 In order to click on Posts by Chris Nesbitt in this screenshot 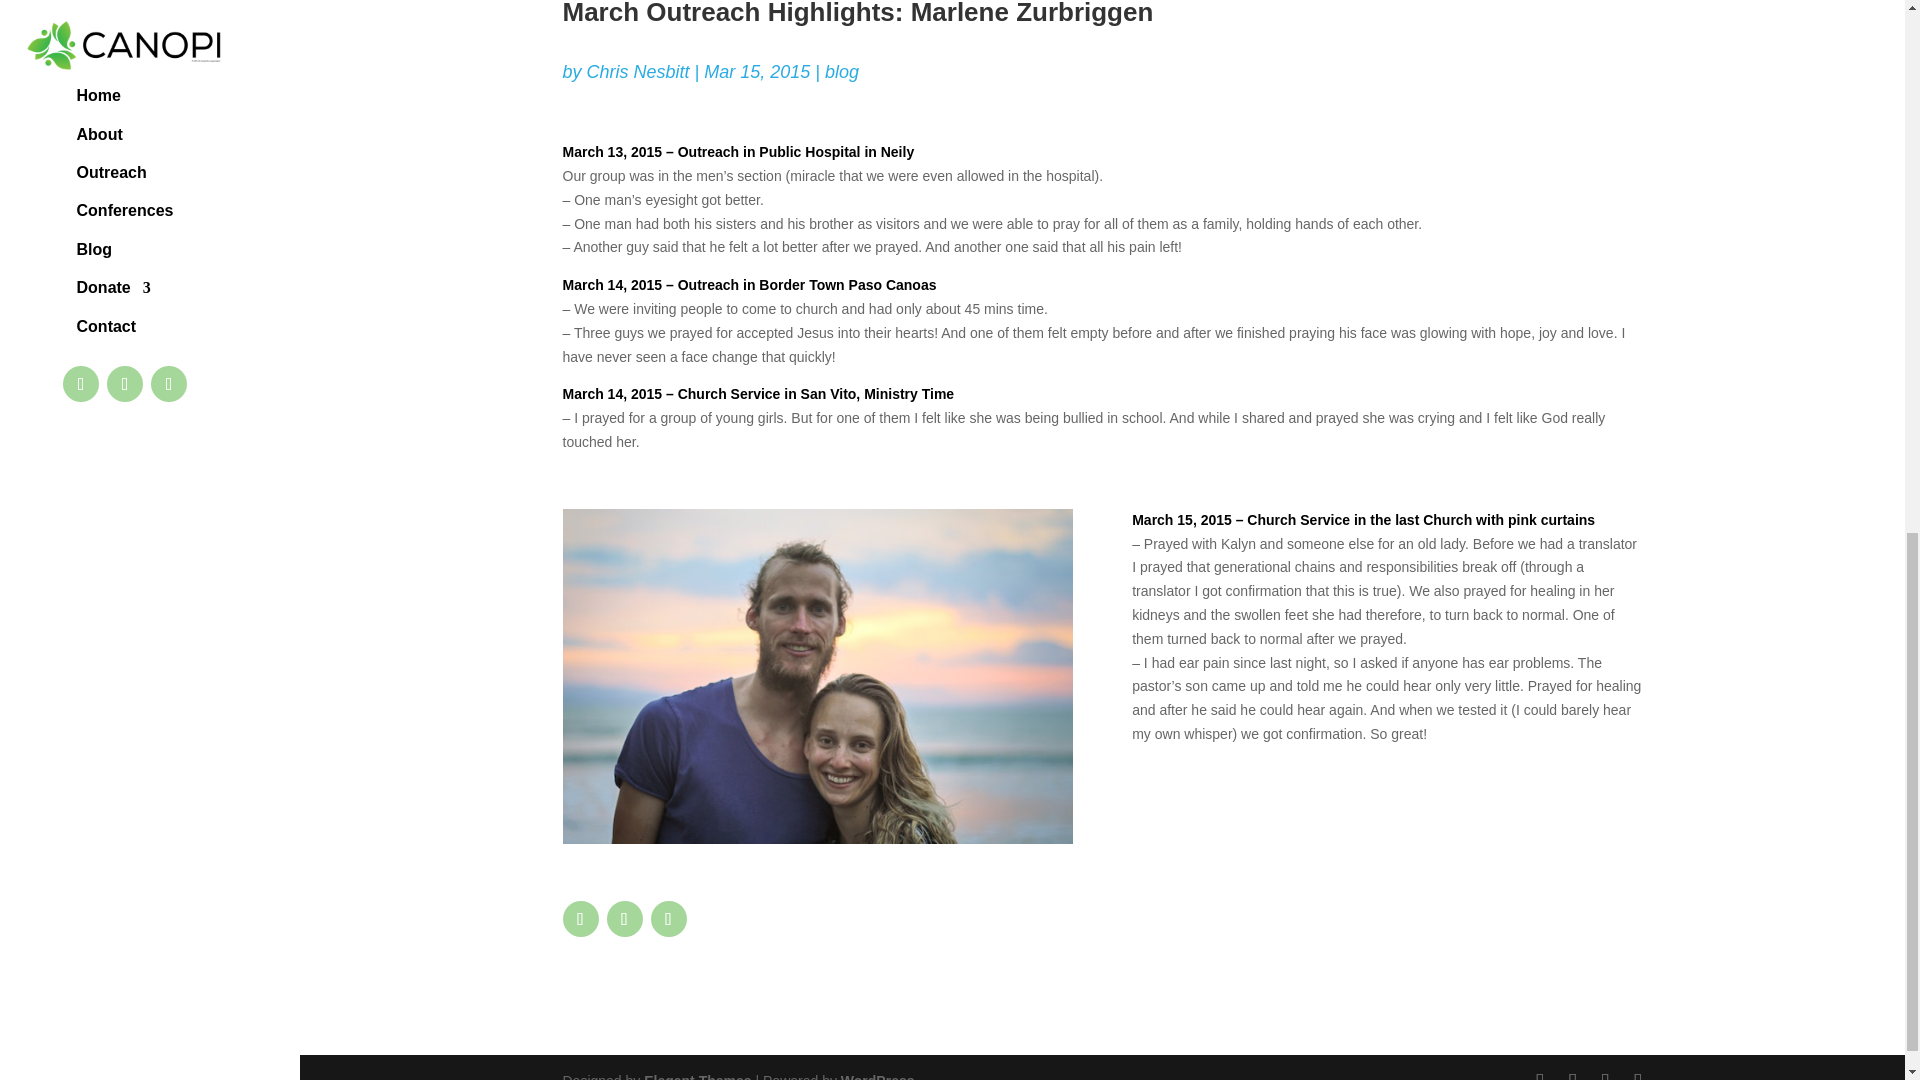, I will do `click(638, 72)`.